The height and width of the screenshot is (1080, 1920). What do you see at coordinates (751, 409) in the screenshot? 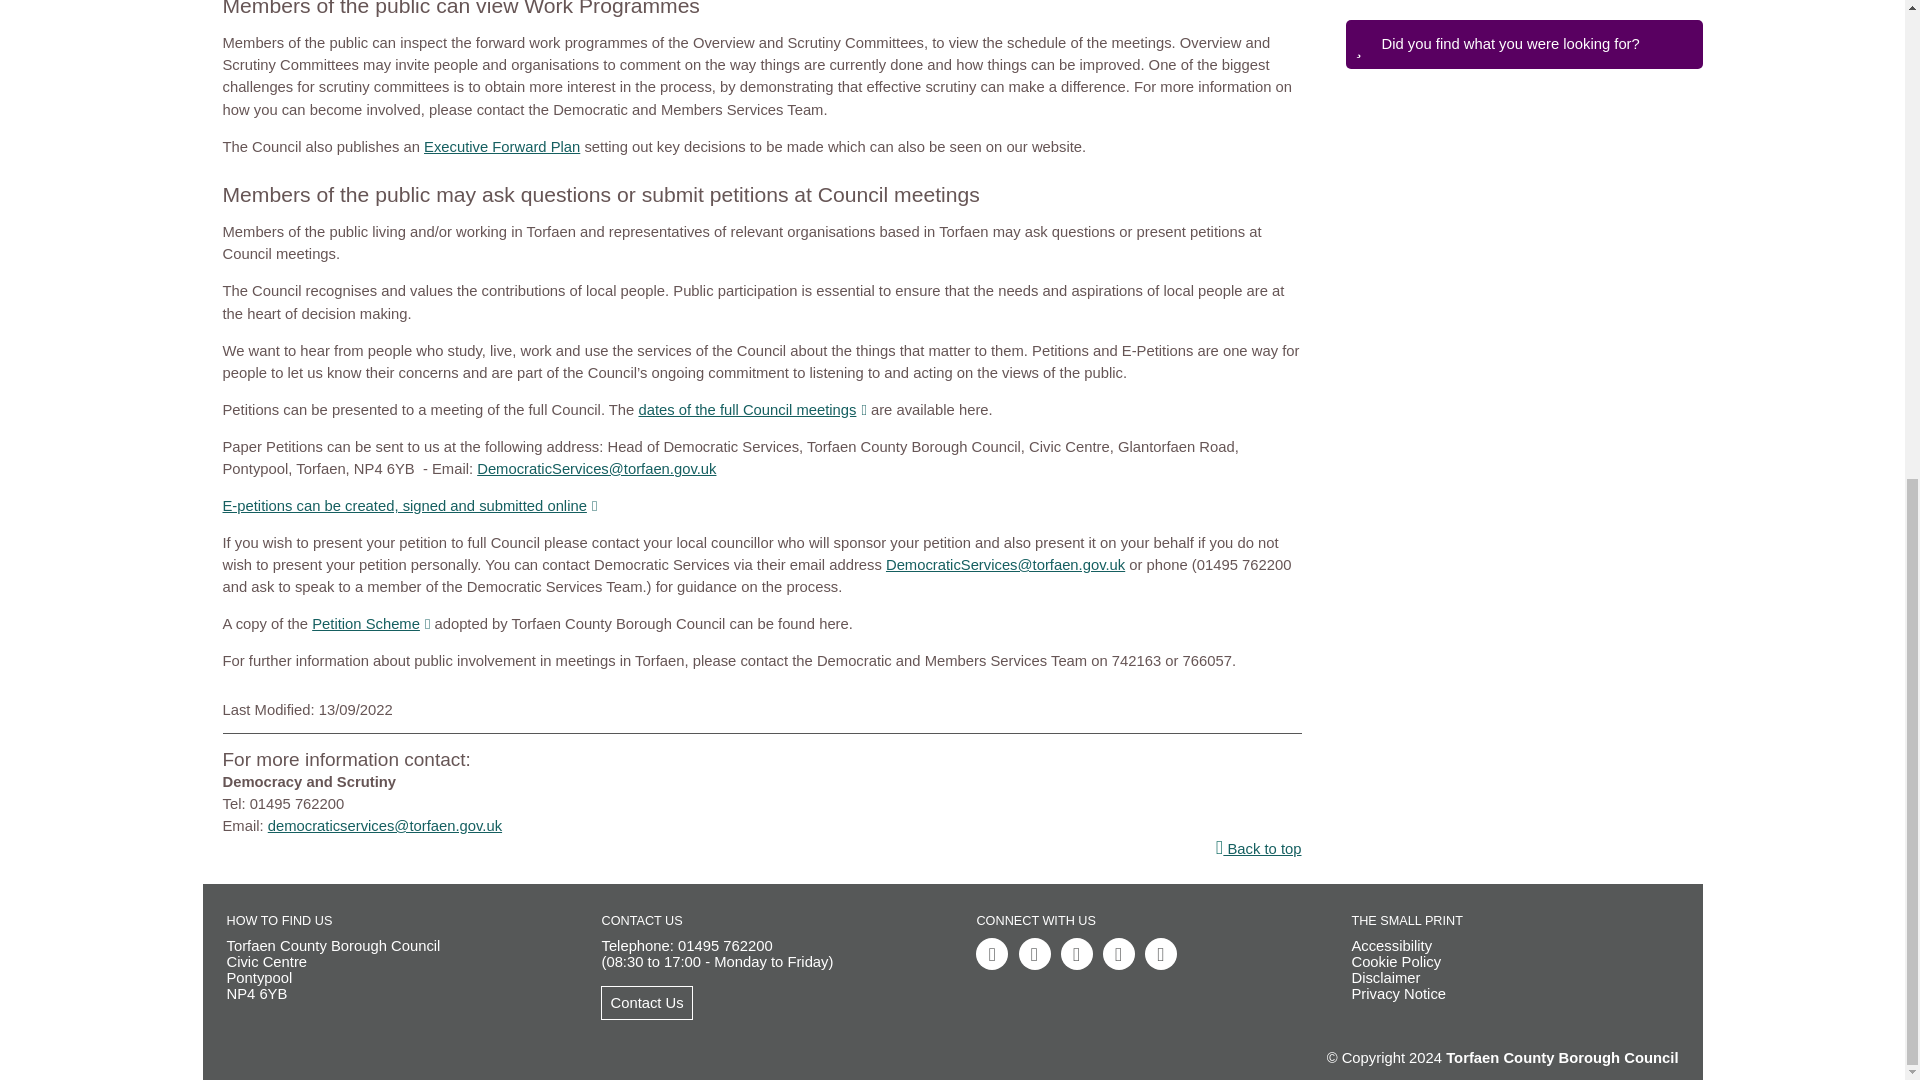
I see `dates of the full Council meetings` at bounding box center [751, 409].